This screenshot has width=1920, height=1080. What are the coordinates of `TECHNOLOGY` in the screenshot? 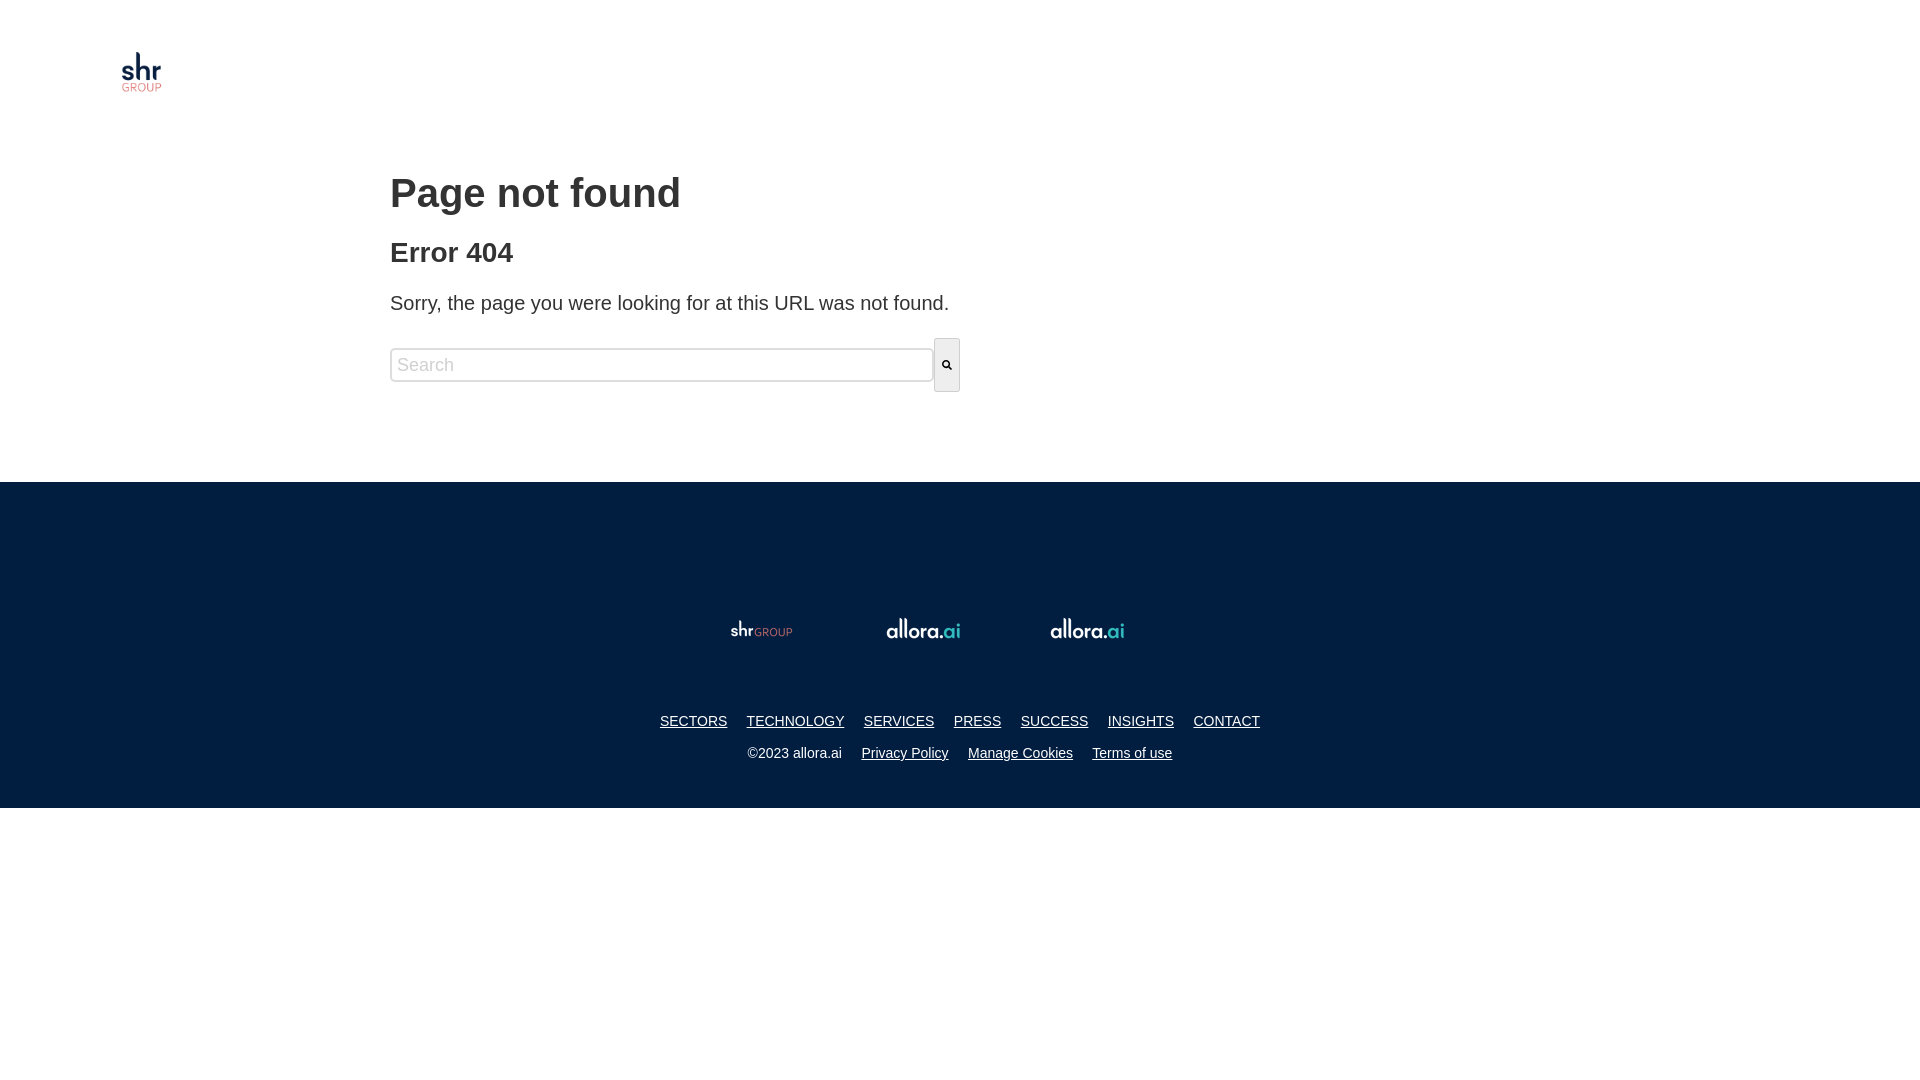 It's located at (795, 720).